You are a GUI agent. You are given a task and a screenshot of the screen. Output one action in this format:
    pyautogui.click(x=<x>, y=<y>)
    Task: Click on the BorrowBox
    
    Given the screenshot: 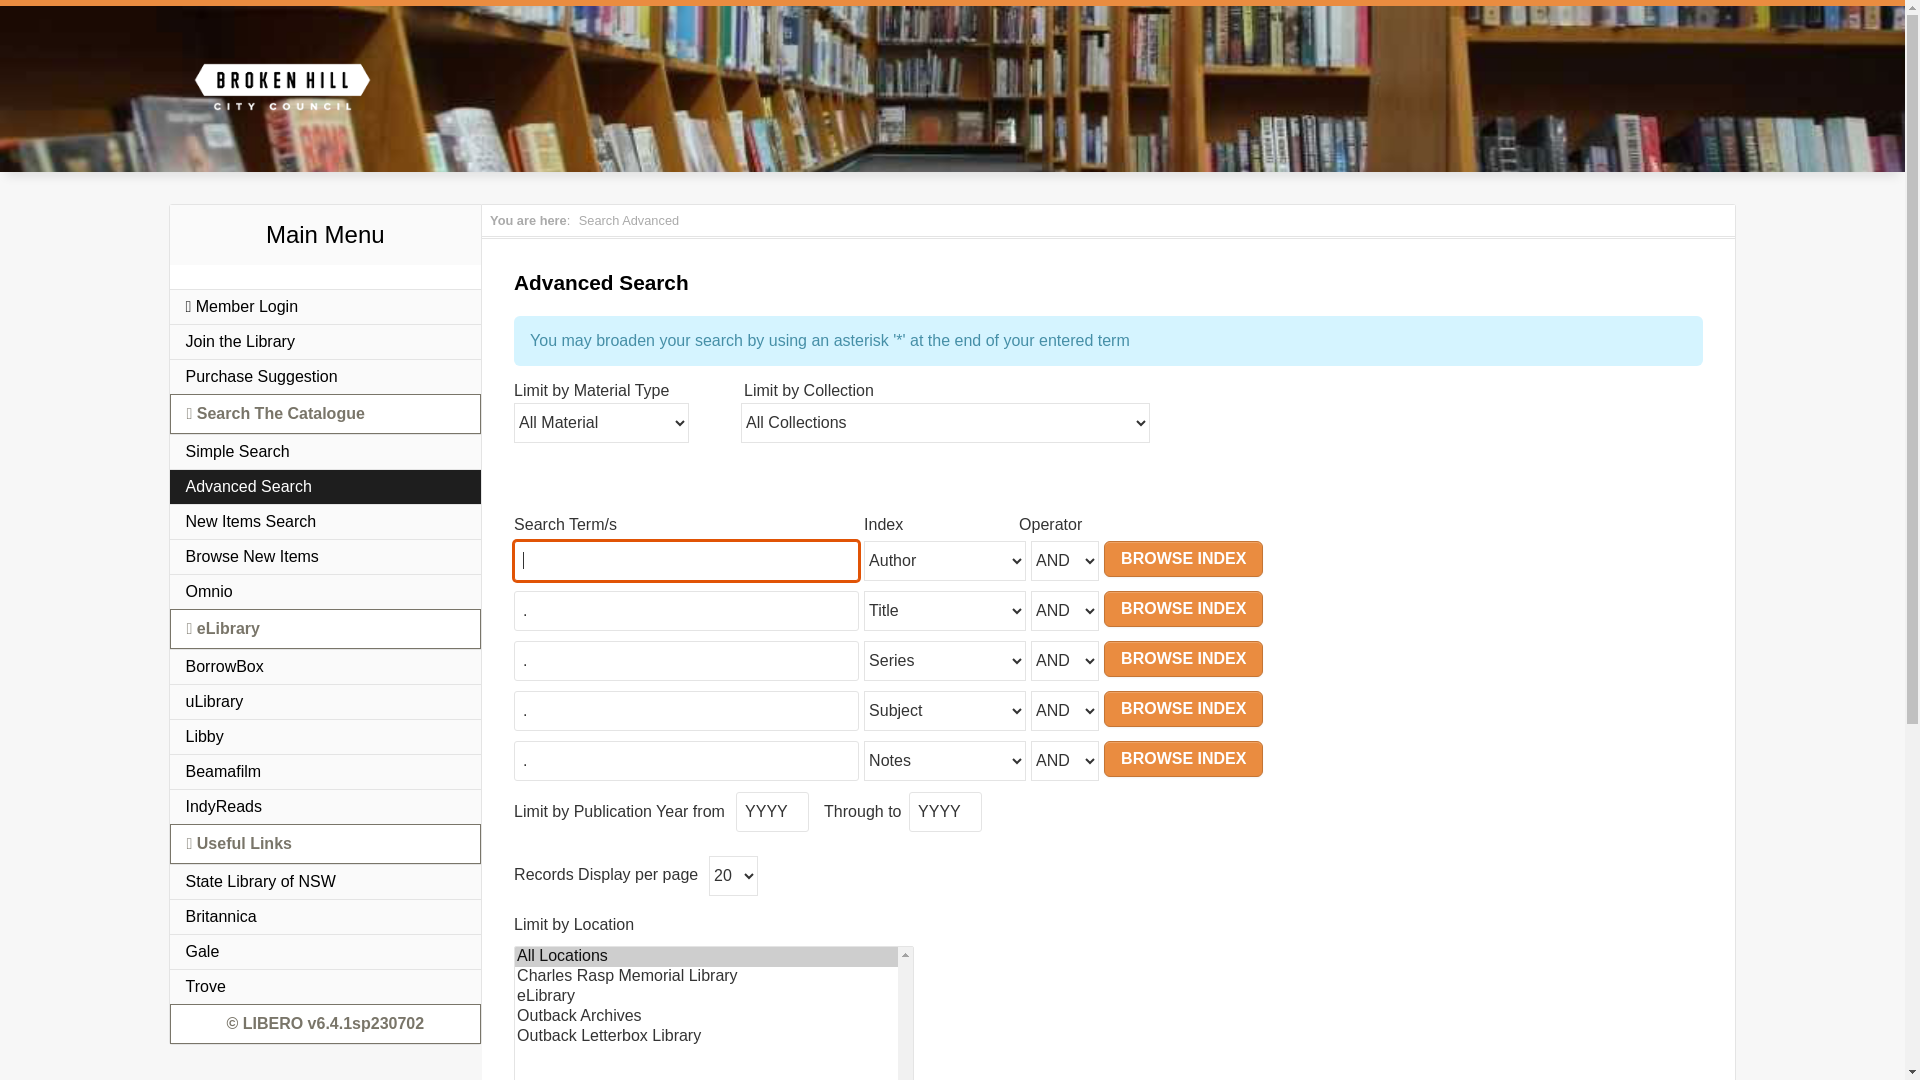 What is the action you would take?
    pyautogui.click(x=326, y=666)
    